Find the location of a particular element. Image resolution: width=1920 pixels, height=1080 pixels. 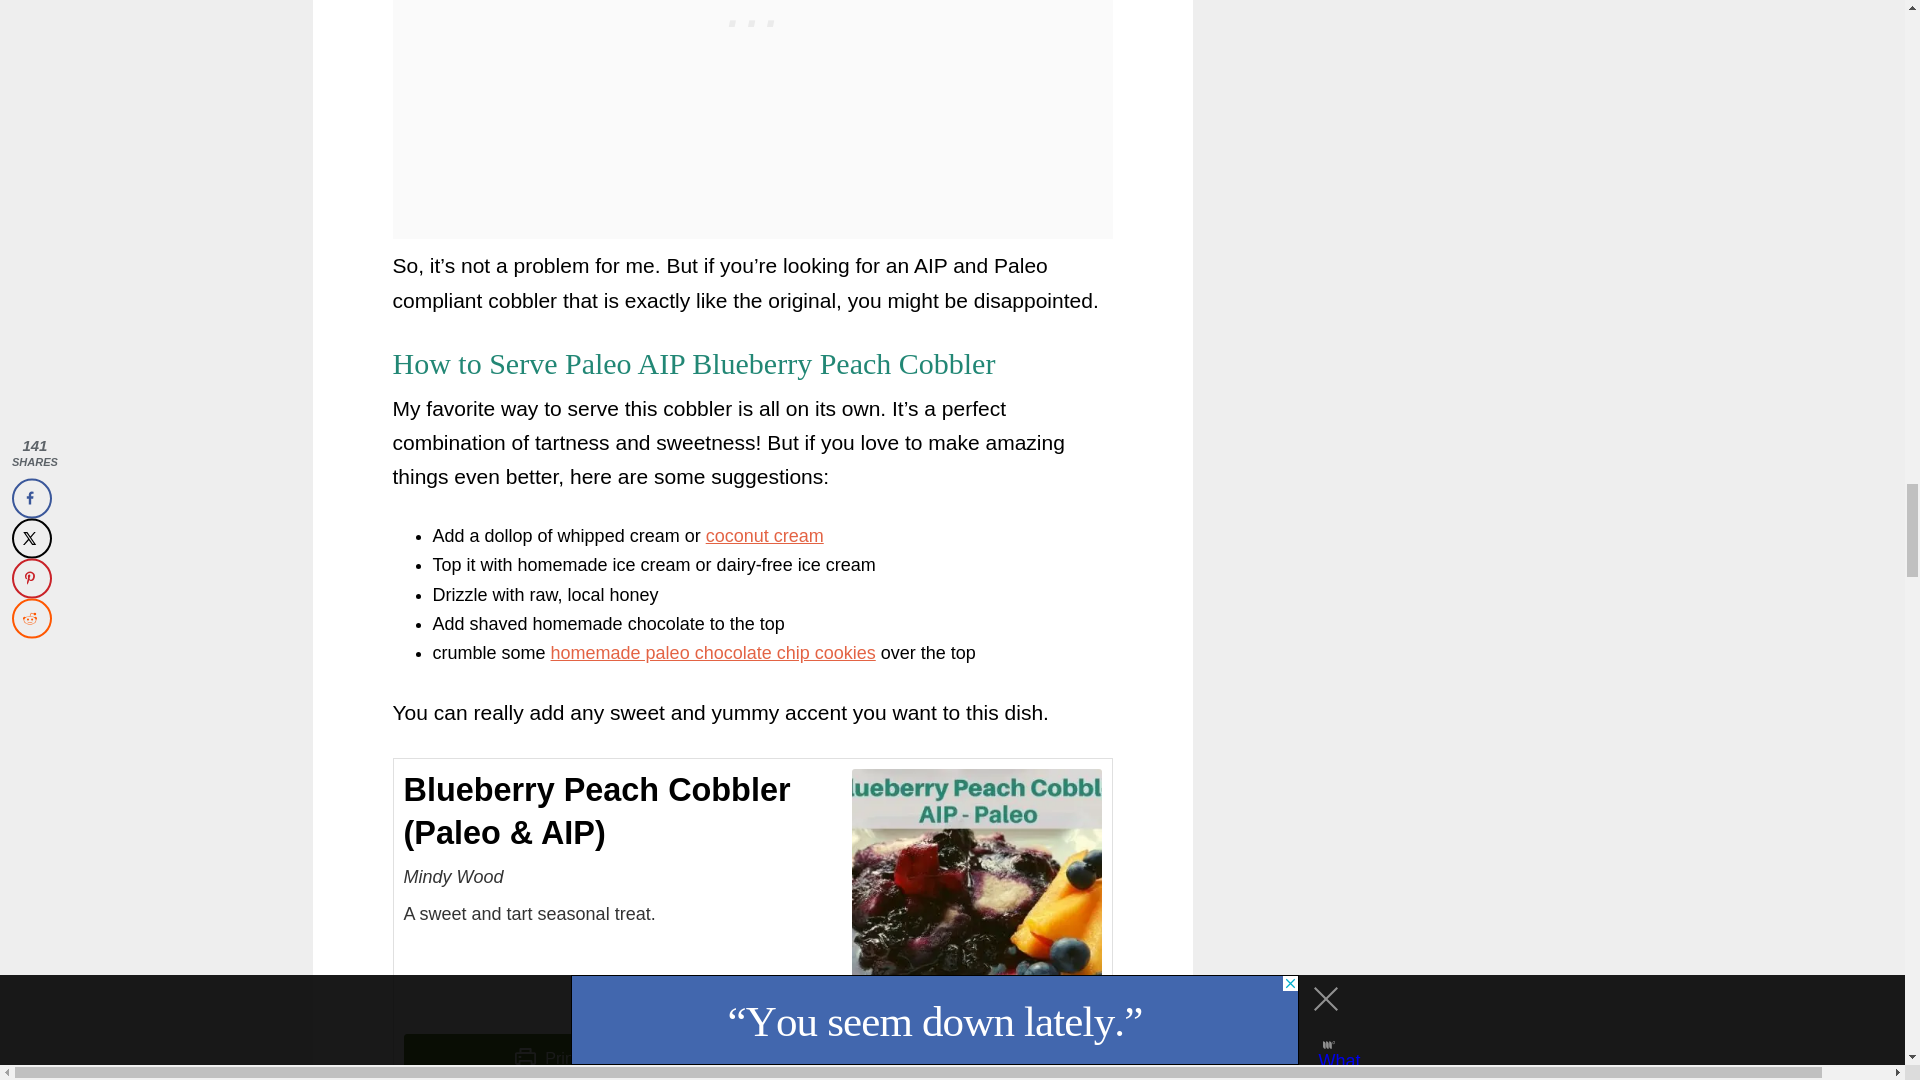

coconut cream is located at coordinates (764, 536).